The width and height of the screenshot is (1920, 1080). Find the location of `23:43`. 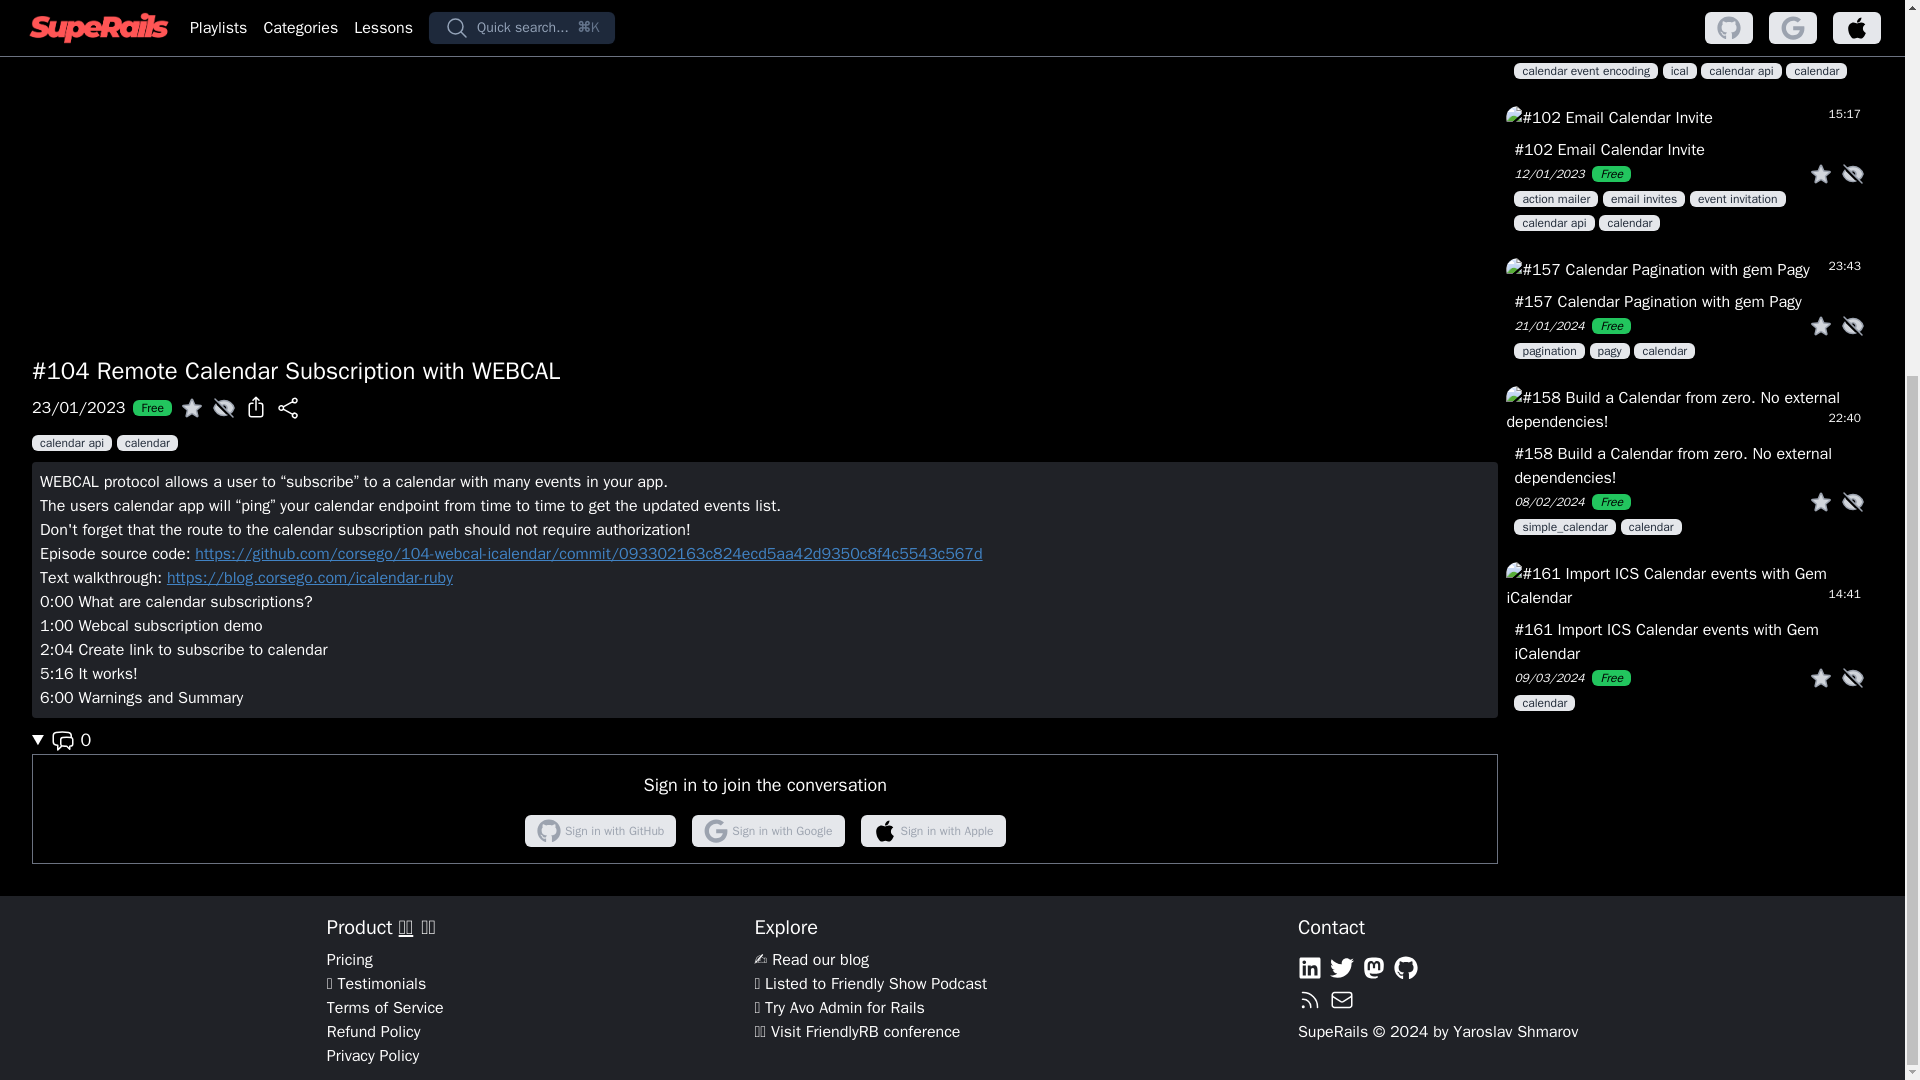

23:43 is located at coordinates (1689, 270).